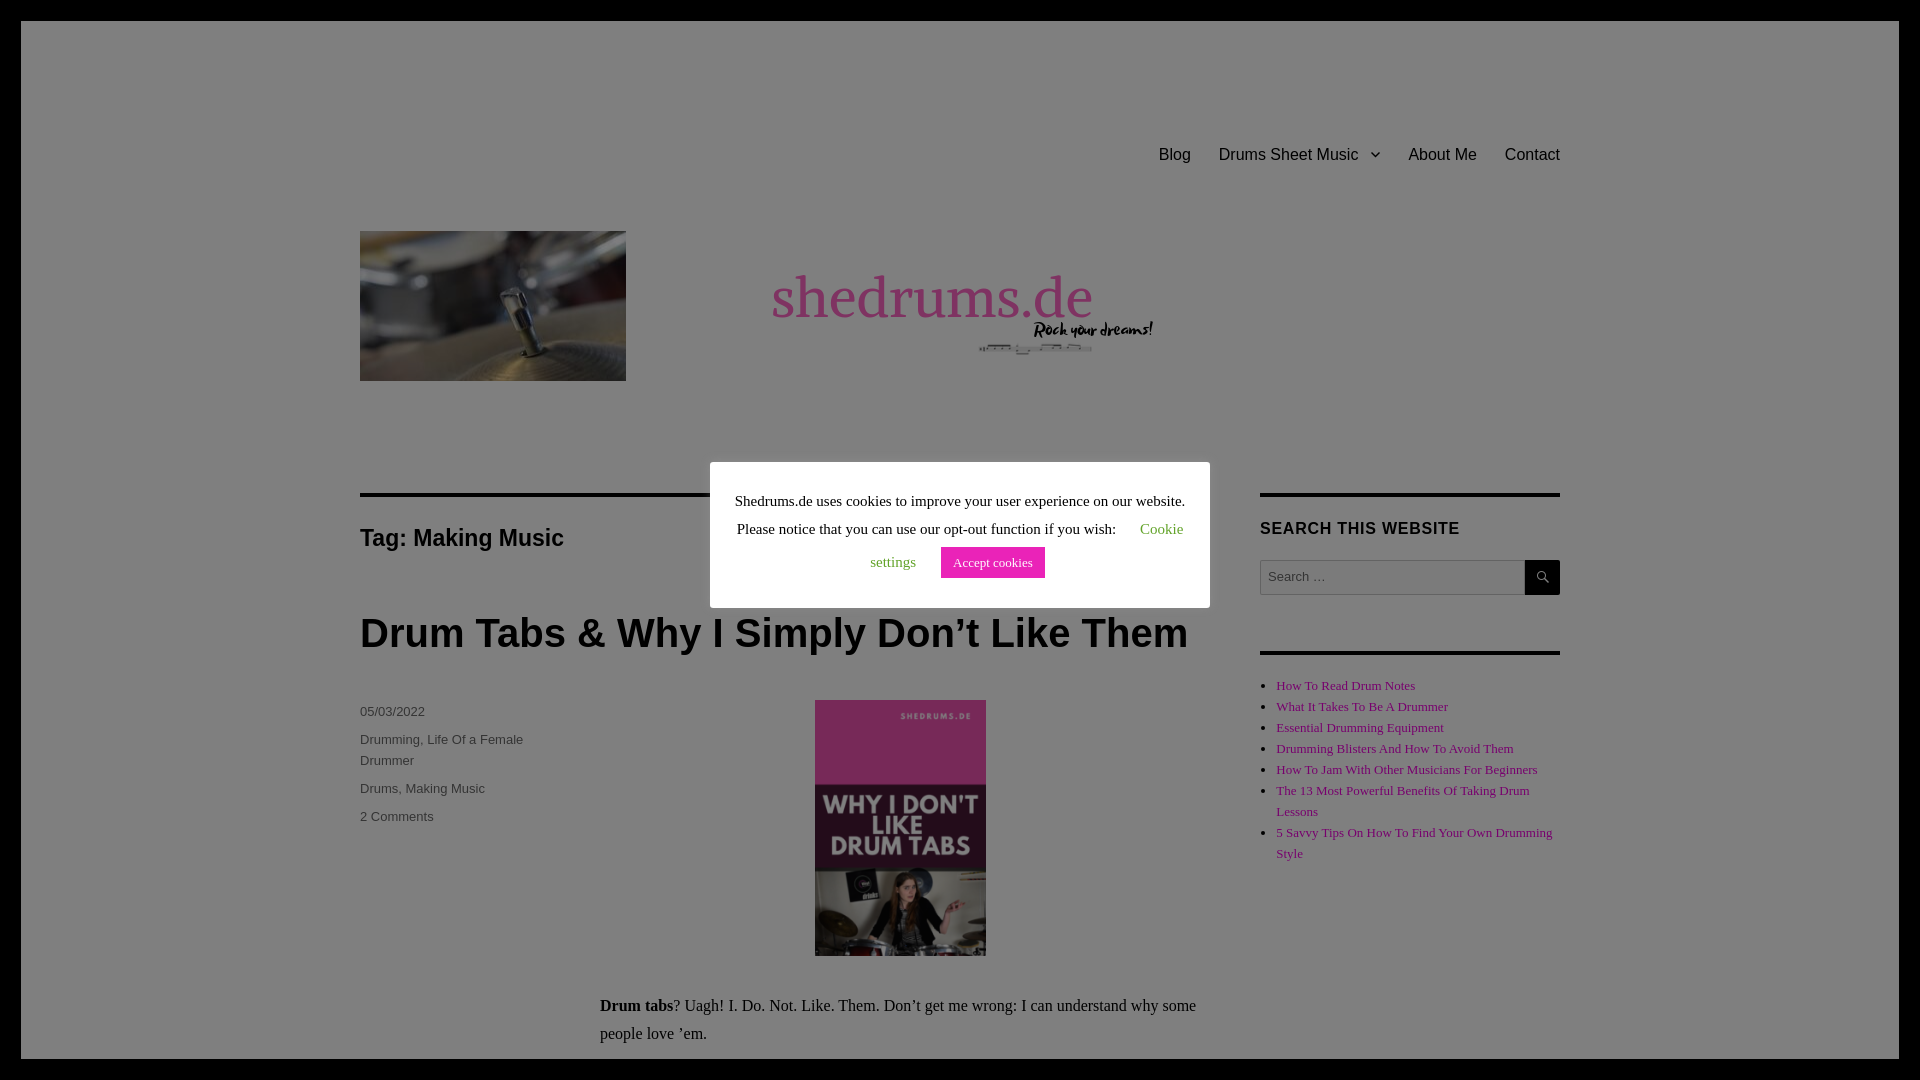  What do you see at coordinates (390, 740) in the screenshot?
I see `Drumming` at bounding box center [390, 740].